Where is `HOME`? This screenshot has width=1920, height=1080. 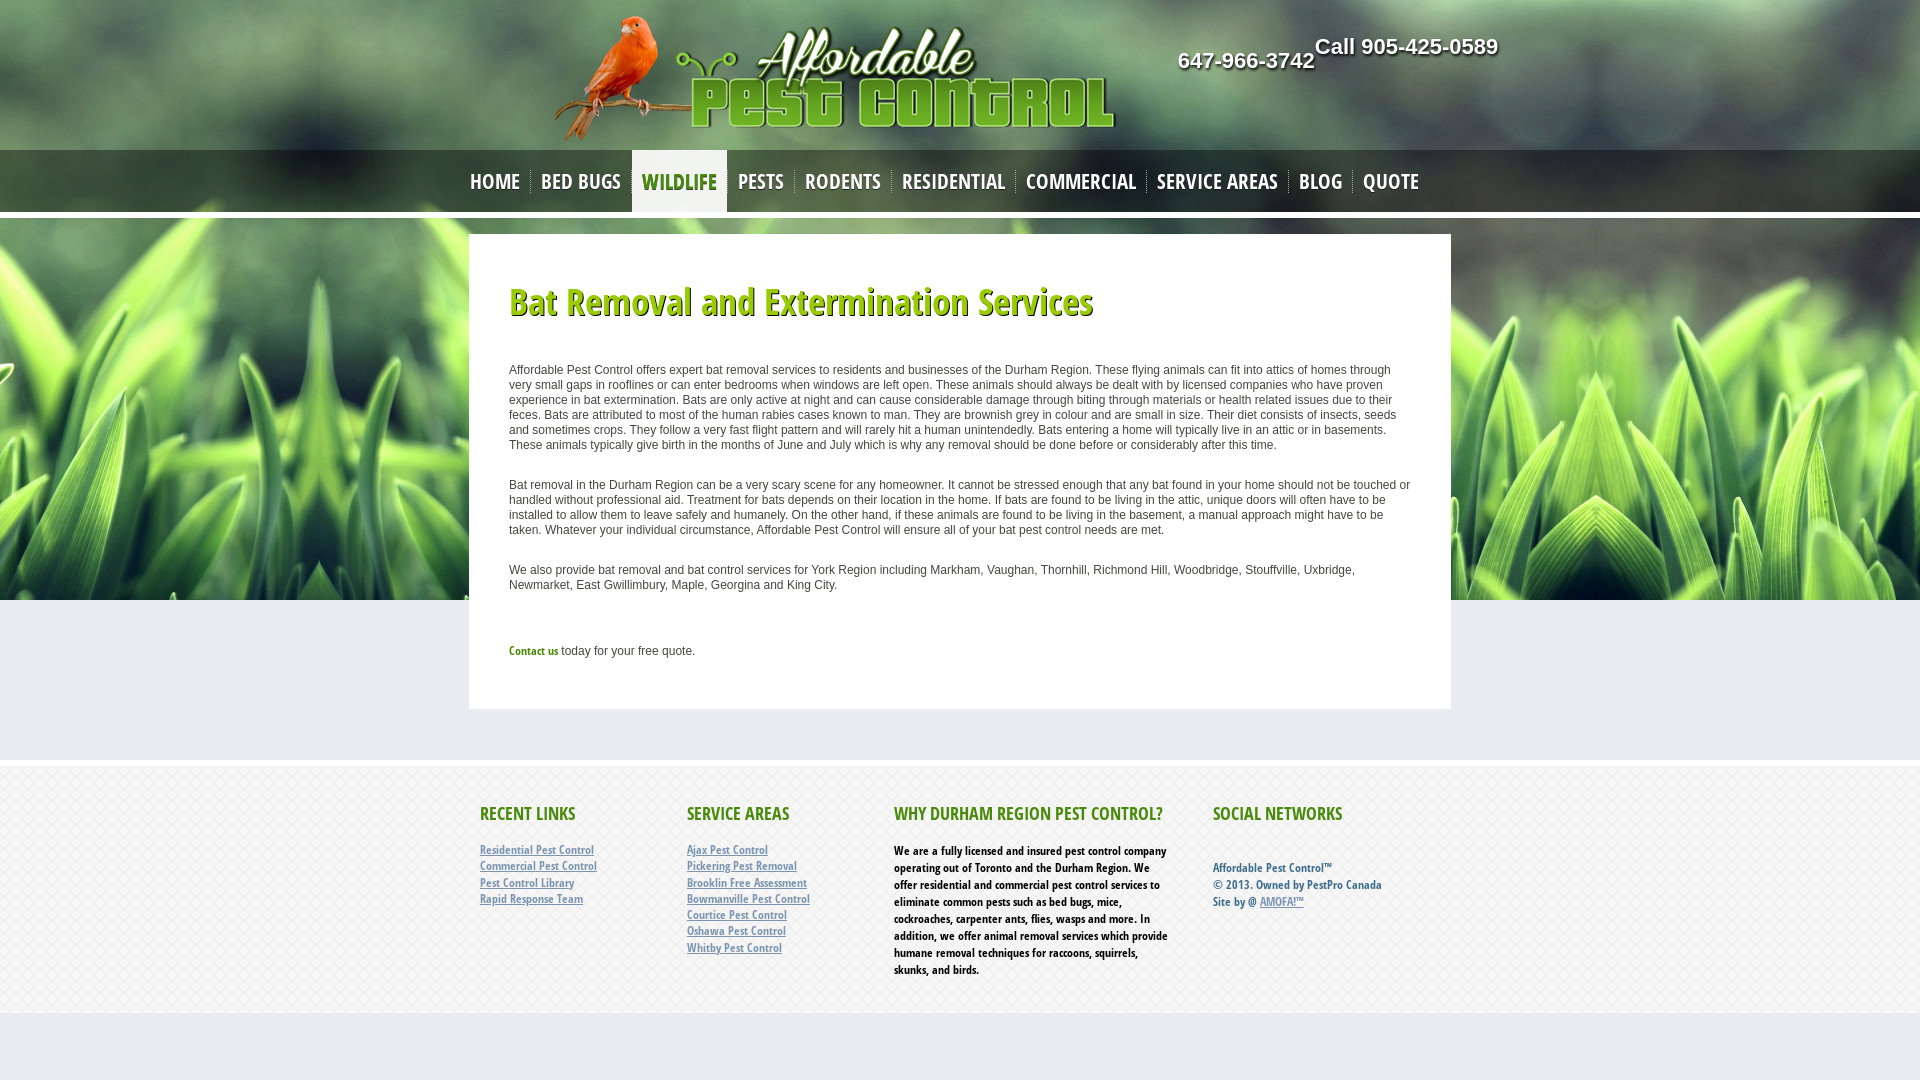
HOME is located at coordinates (495, 181).